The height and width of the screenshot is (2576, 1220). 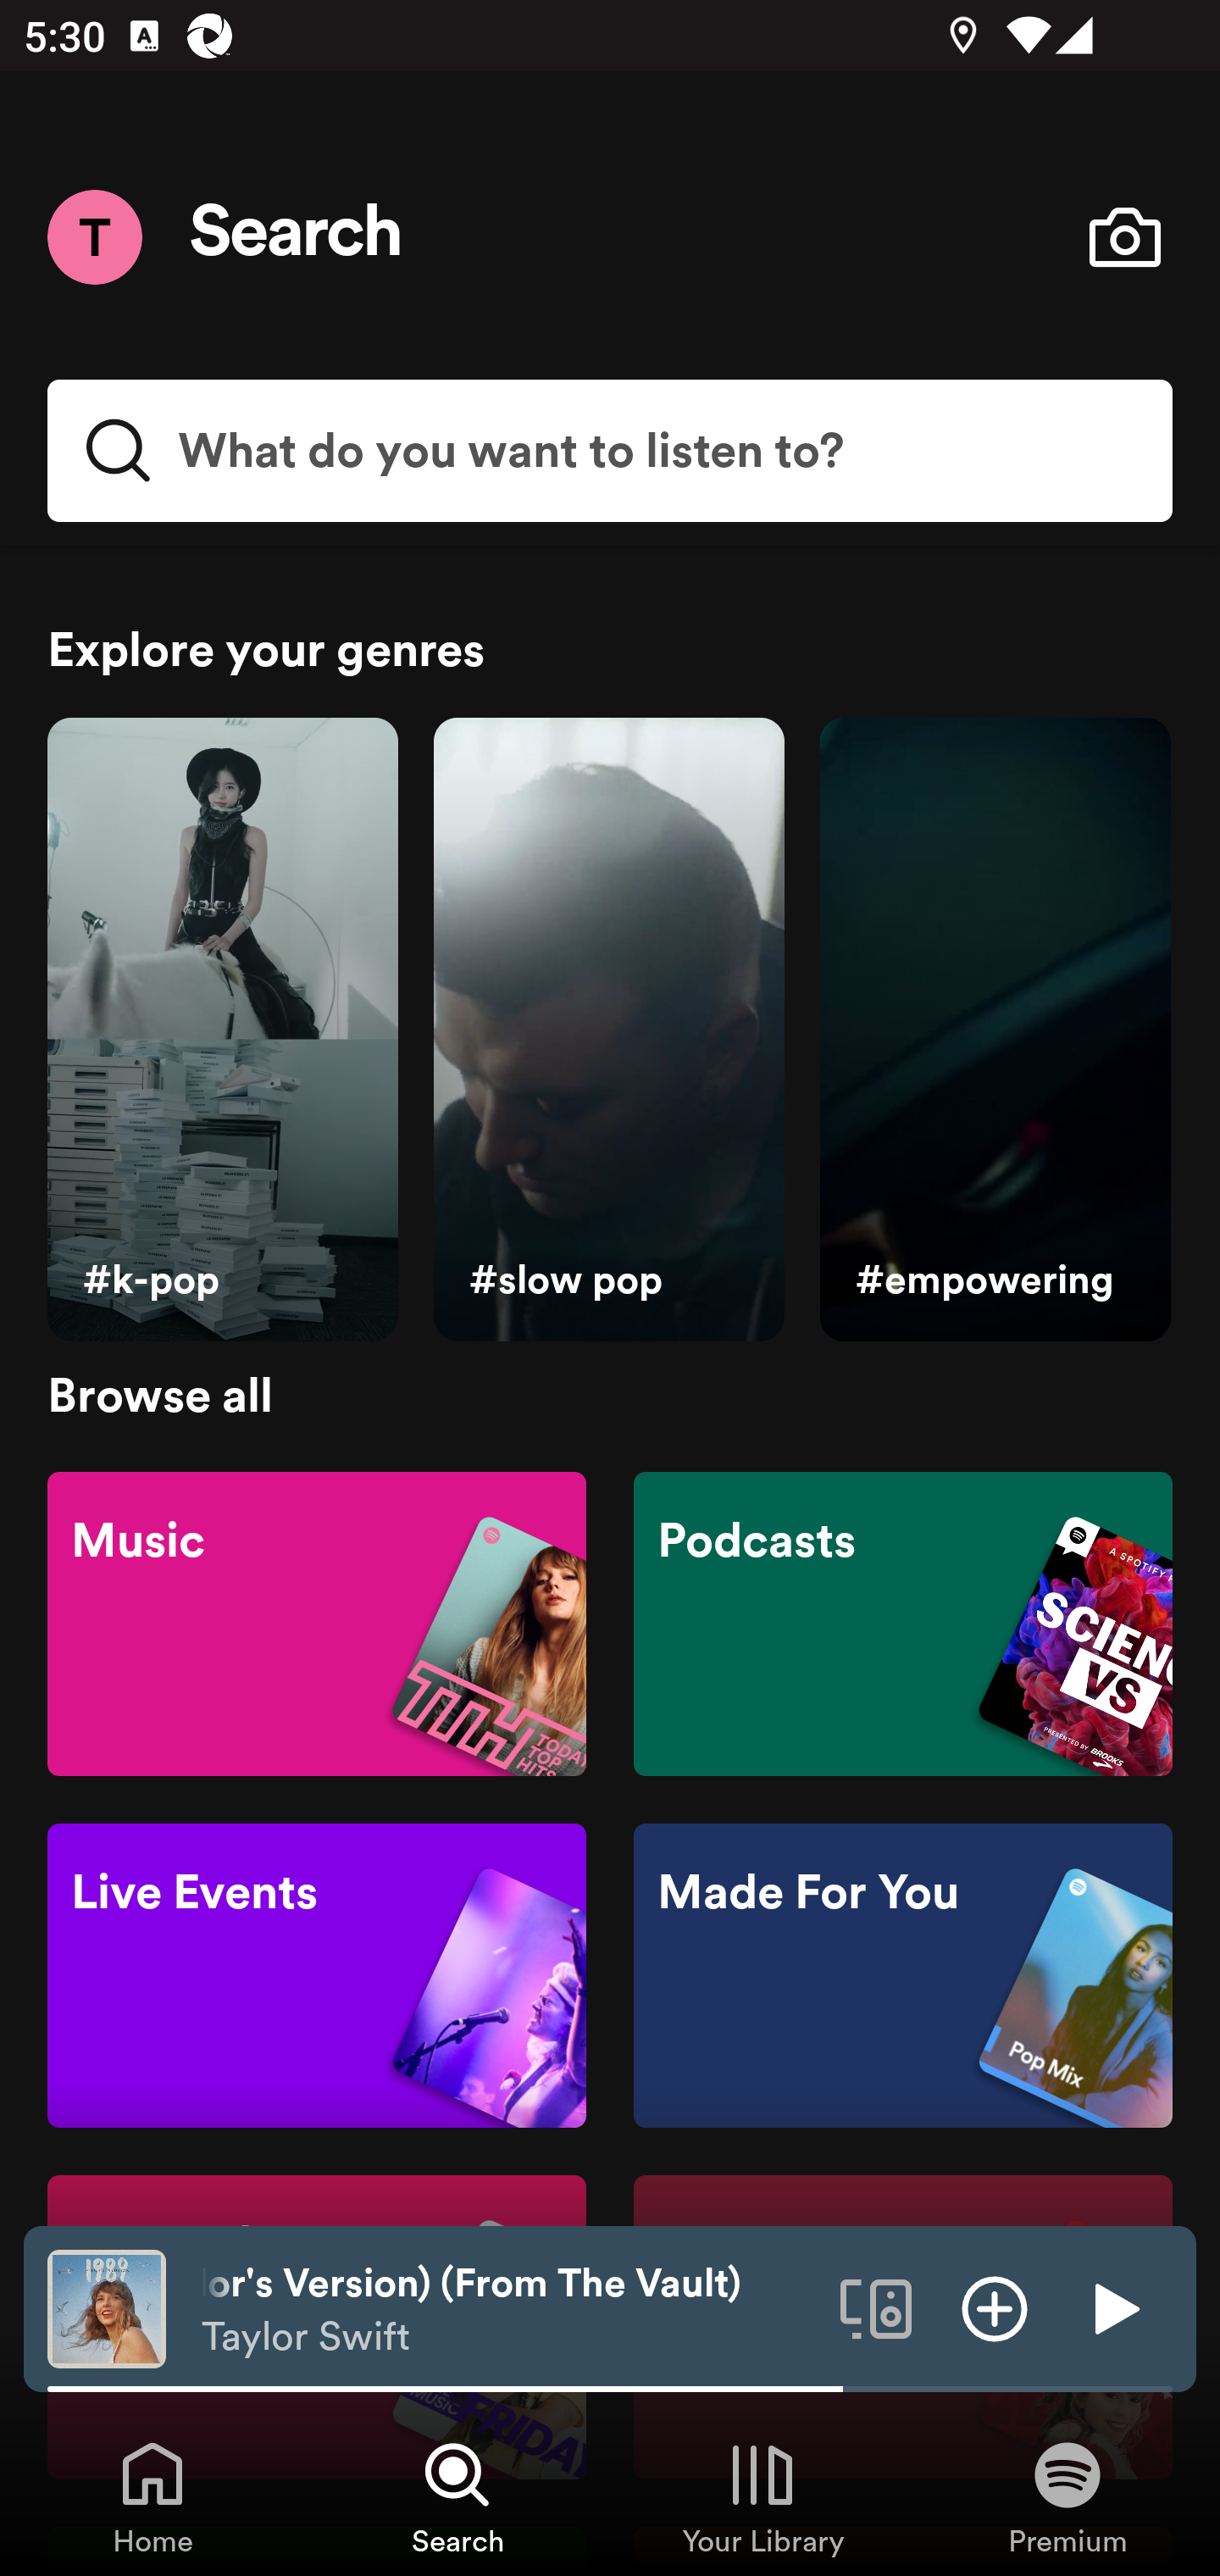 I want to click on Play, so click(x=1113, y=2307).